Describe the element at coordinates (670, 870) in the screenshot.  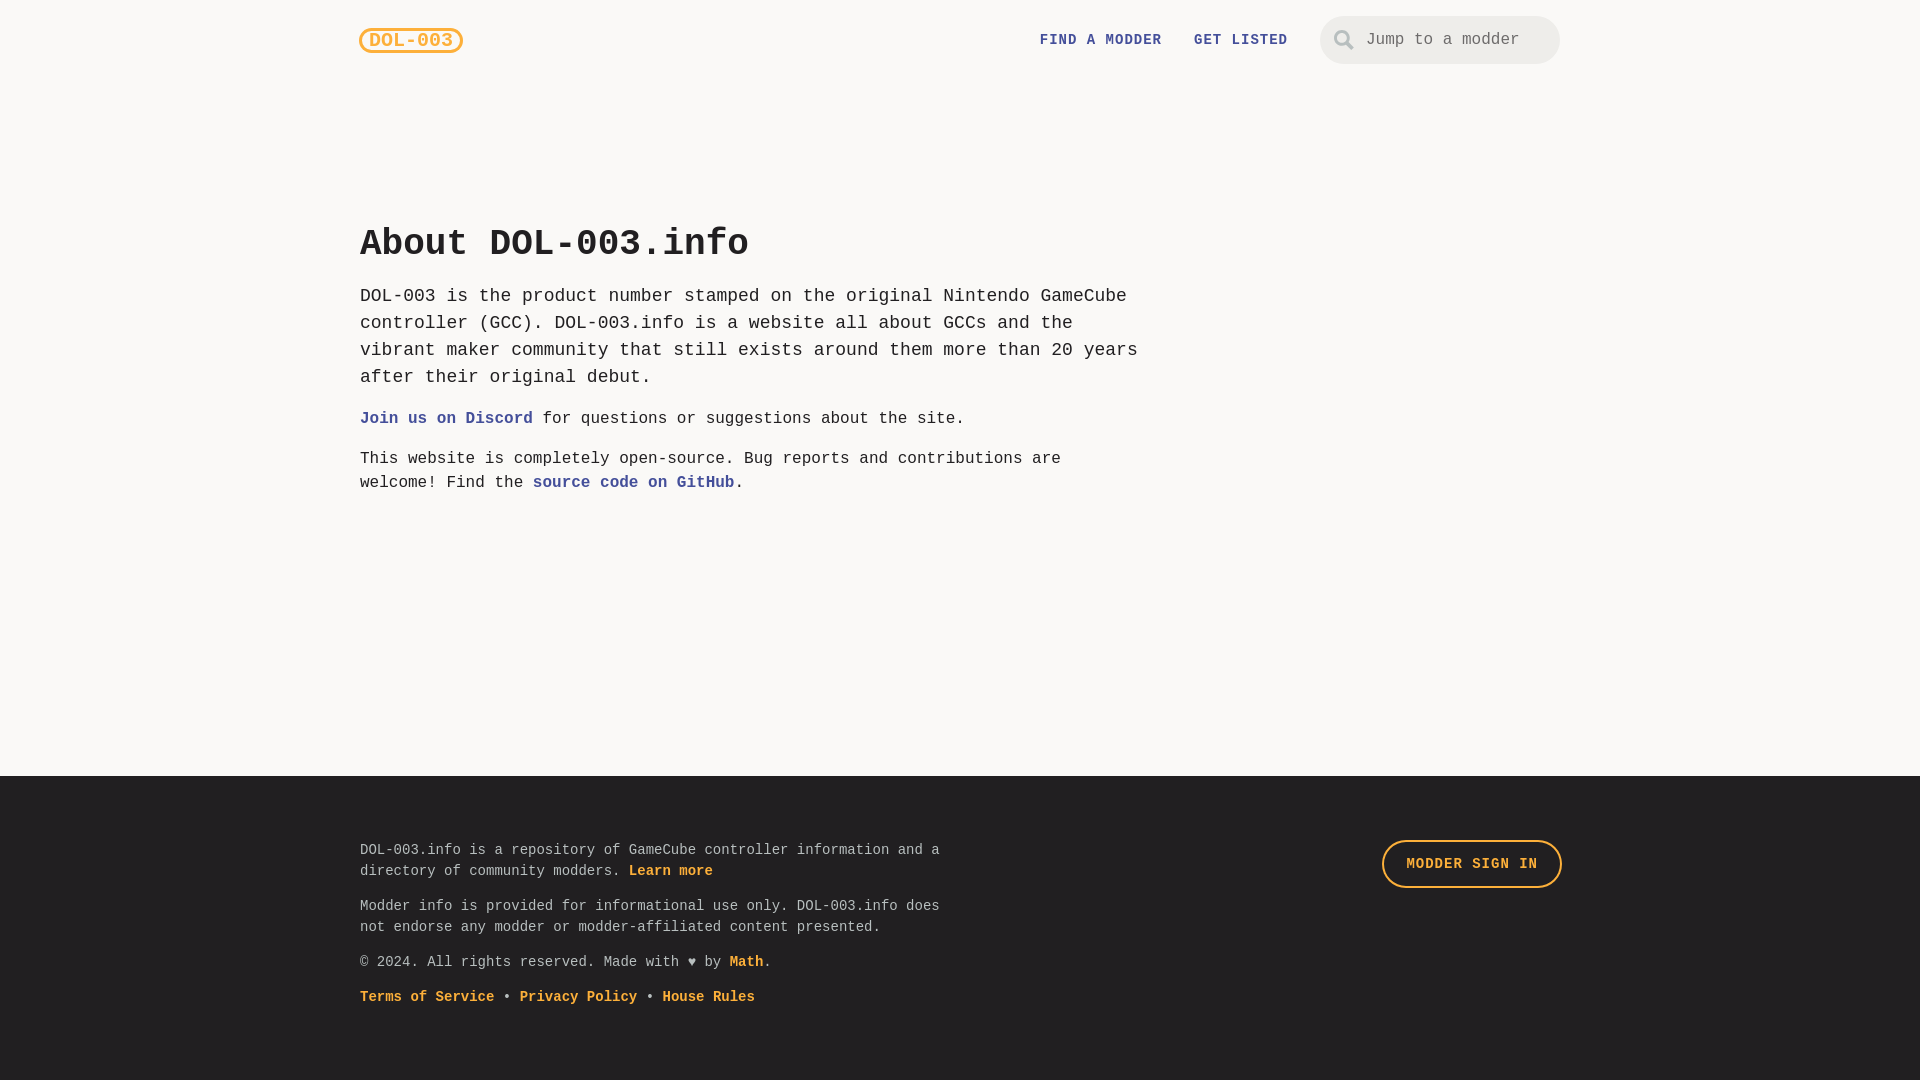
I see `Learn more` at that location.